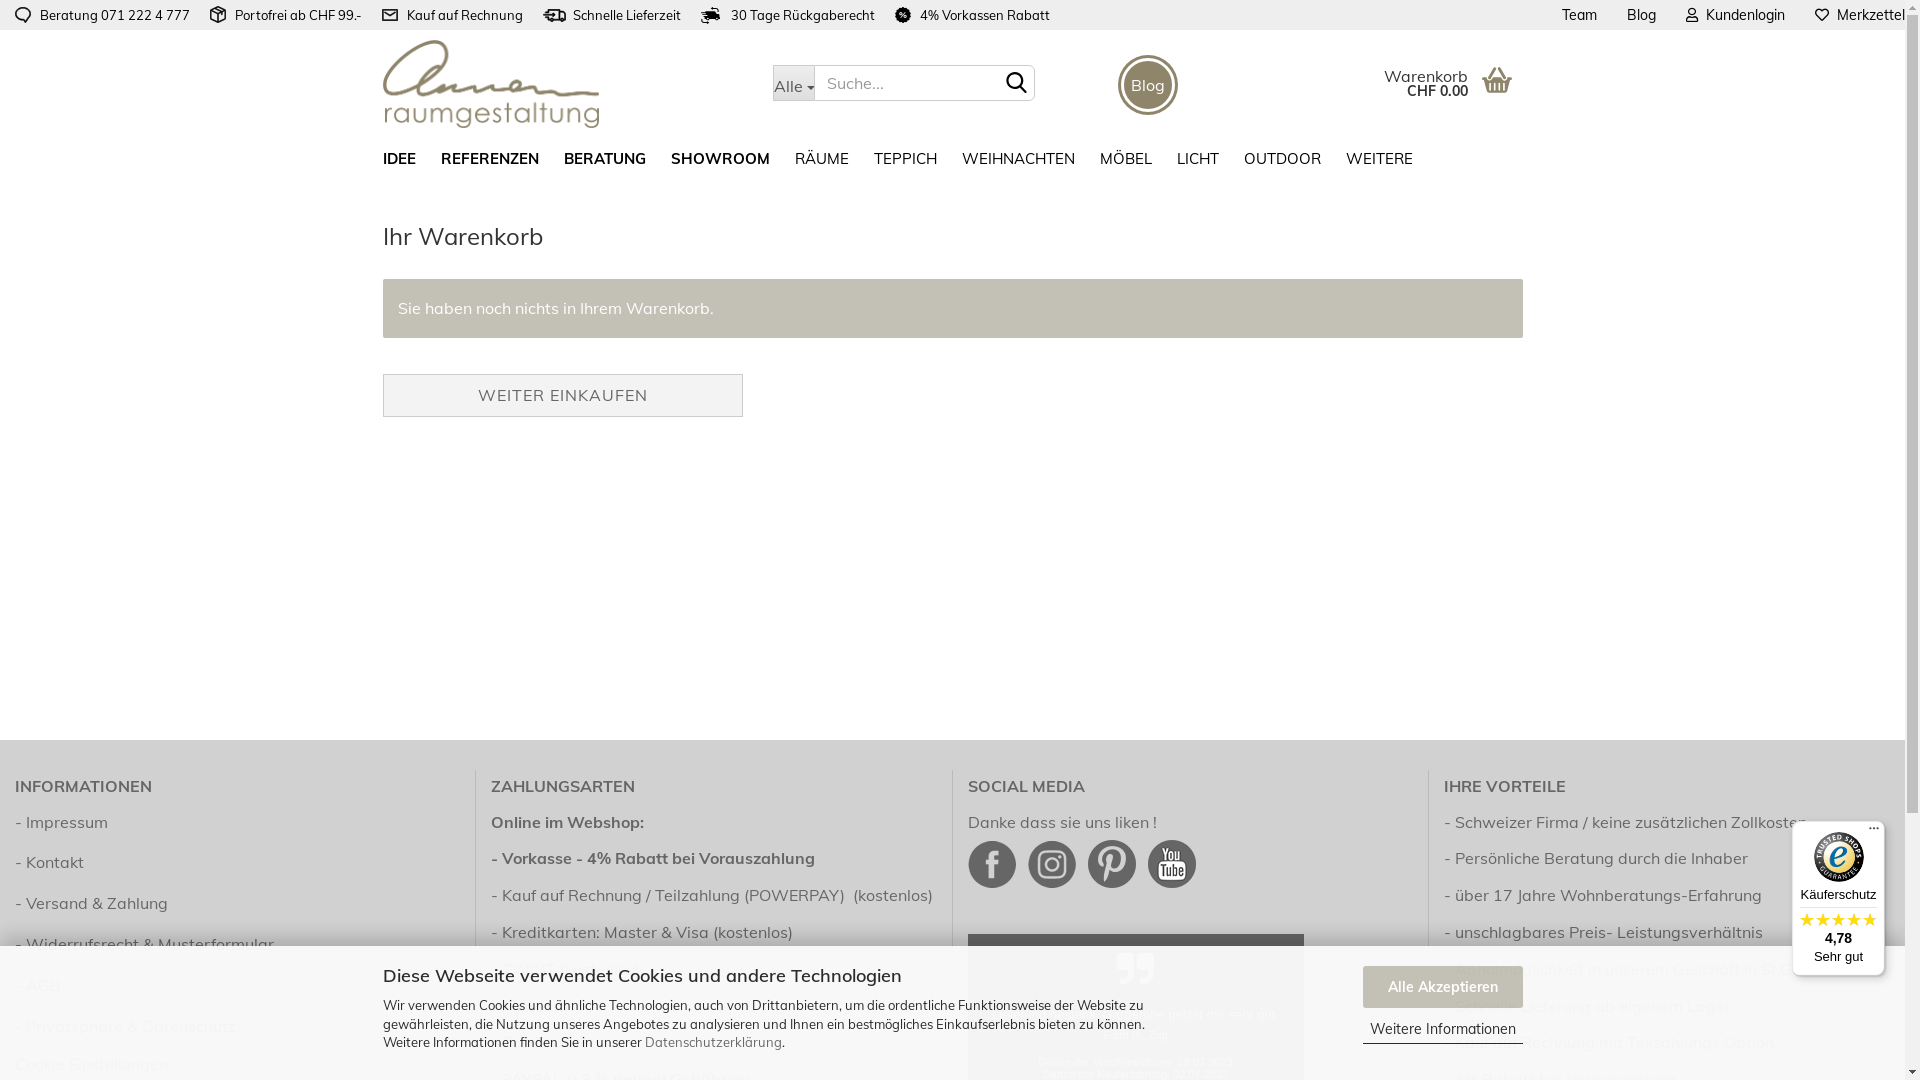 This screenshot has width=1920, height=1080. Describe the element at coordinates (1642, 15) in the screenshot. I see `Blog` at that location.